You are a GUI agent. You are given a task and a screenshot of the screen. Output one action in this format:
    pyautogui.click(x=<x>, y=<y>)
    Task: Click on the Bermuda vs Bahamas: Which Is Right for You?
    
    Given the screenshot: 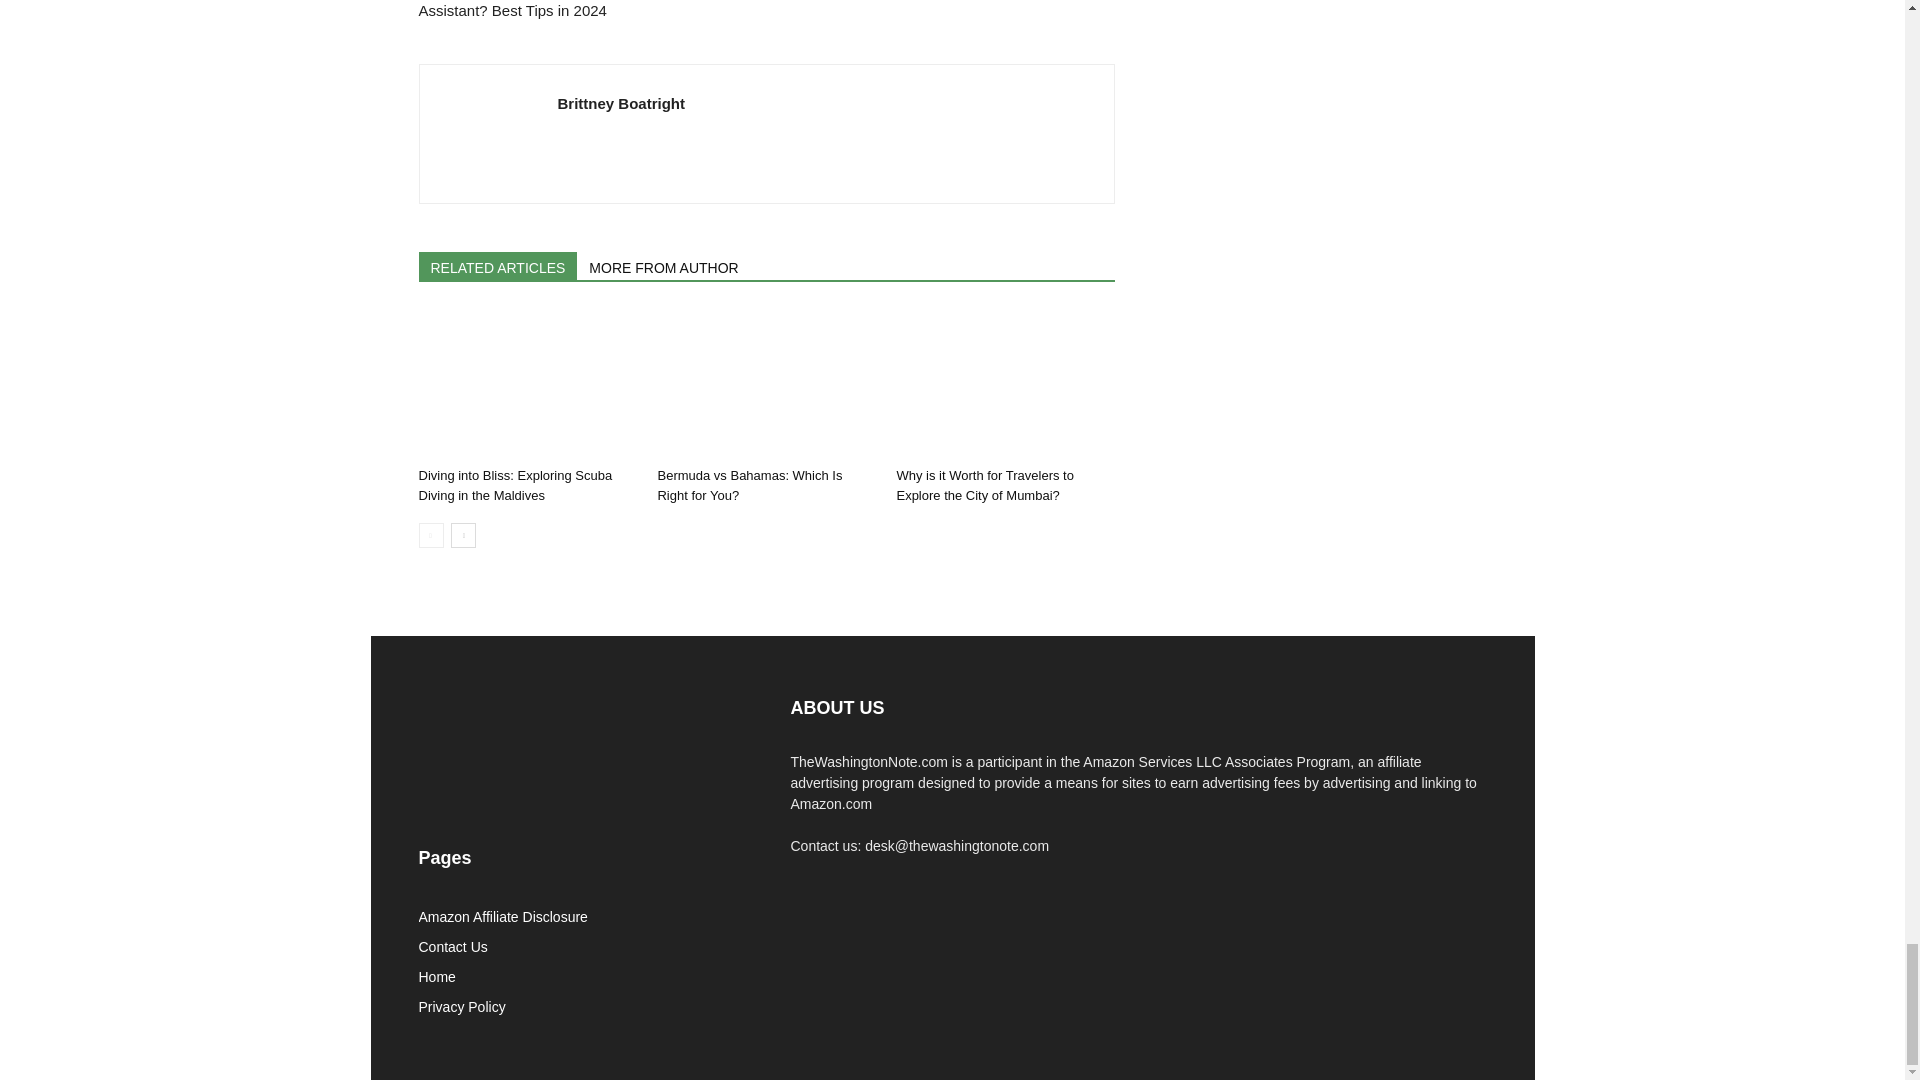 What is the action you would take?
    pyautogui.click(x=749, y=485)
    